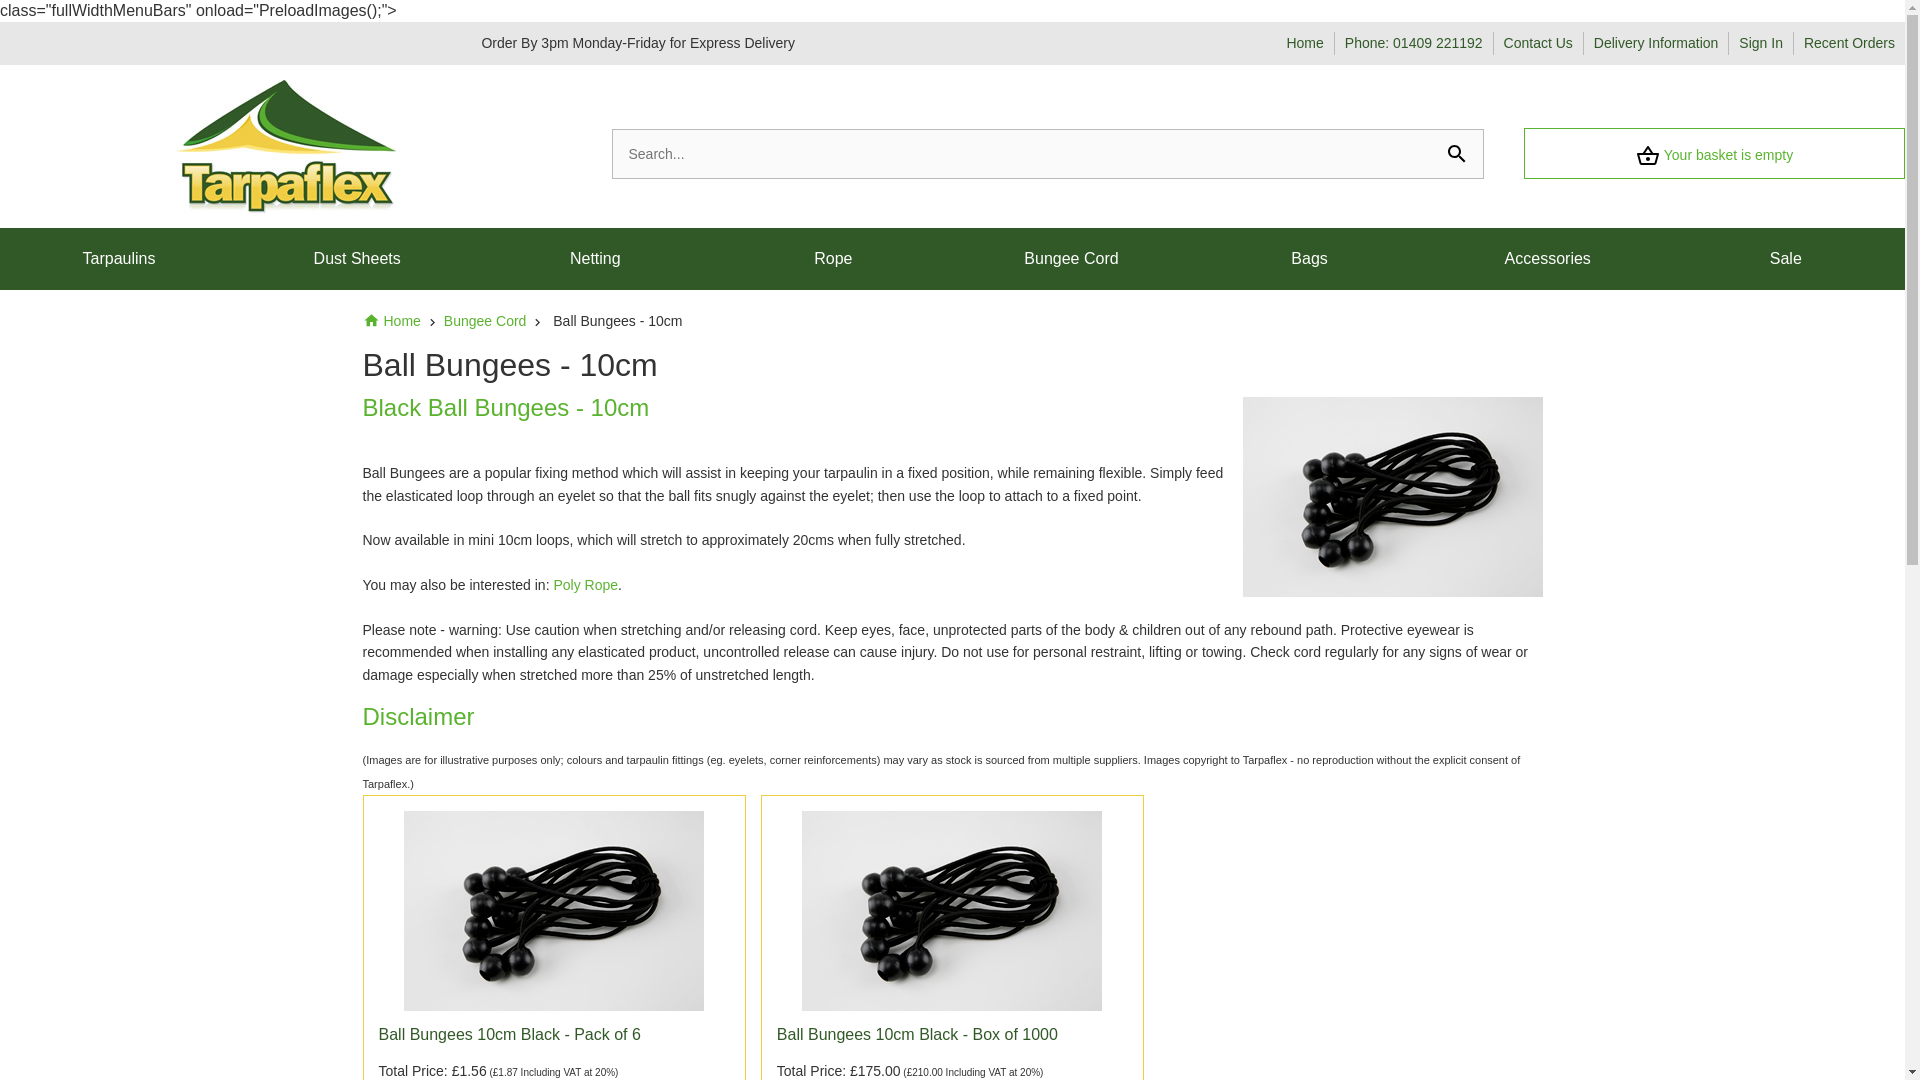  What do you see at coordinates (1656, 42) in the screenshot?
I see `Delivery Information` at bounding box center [1656, 42].